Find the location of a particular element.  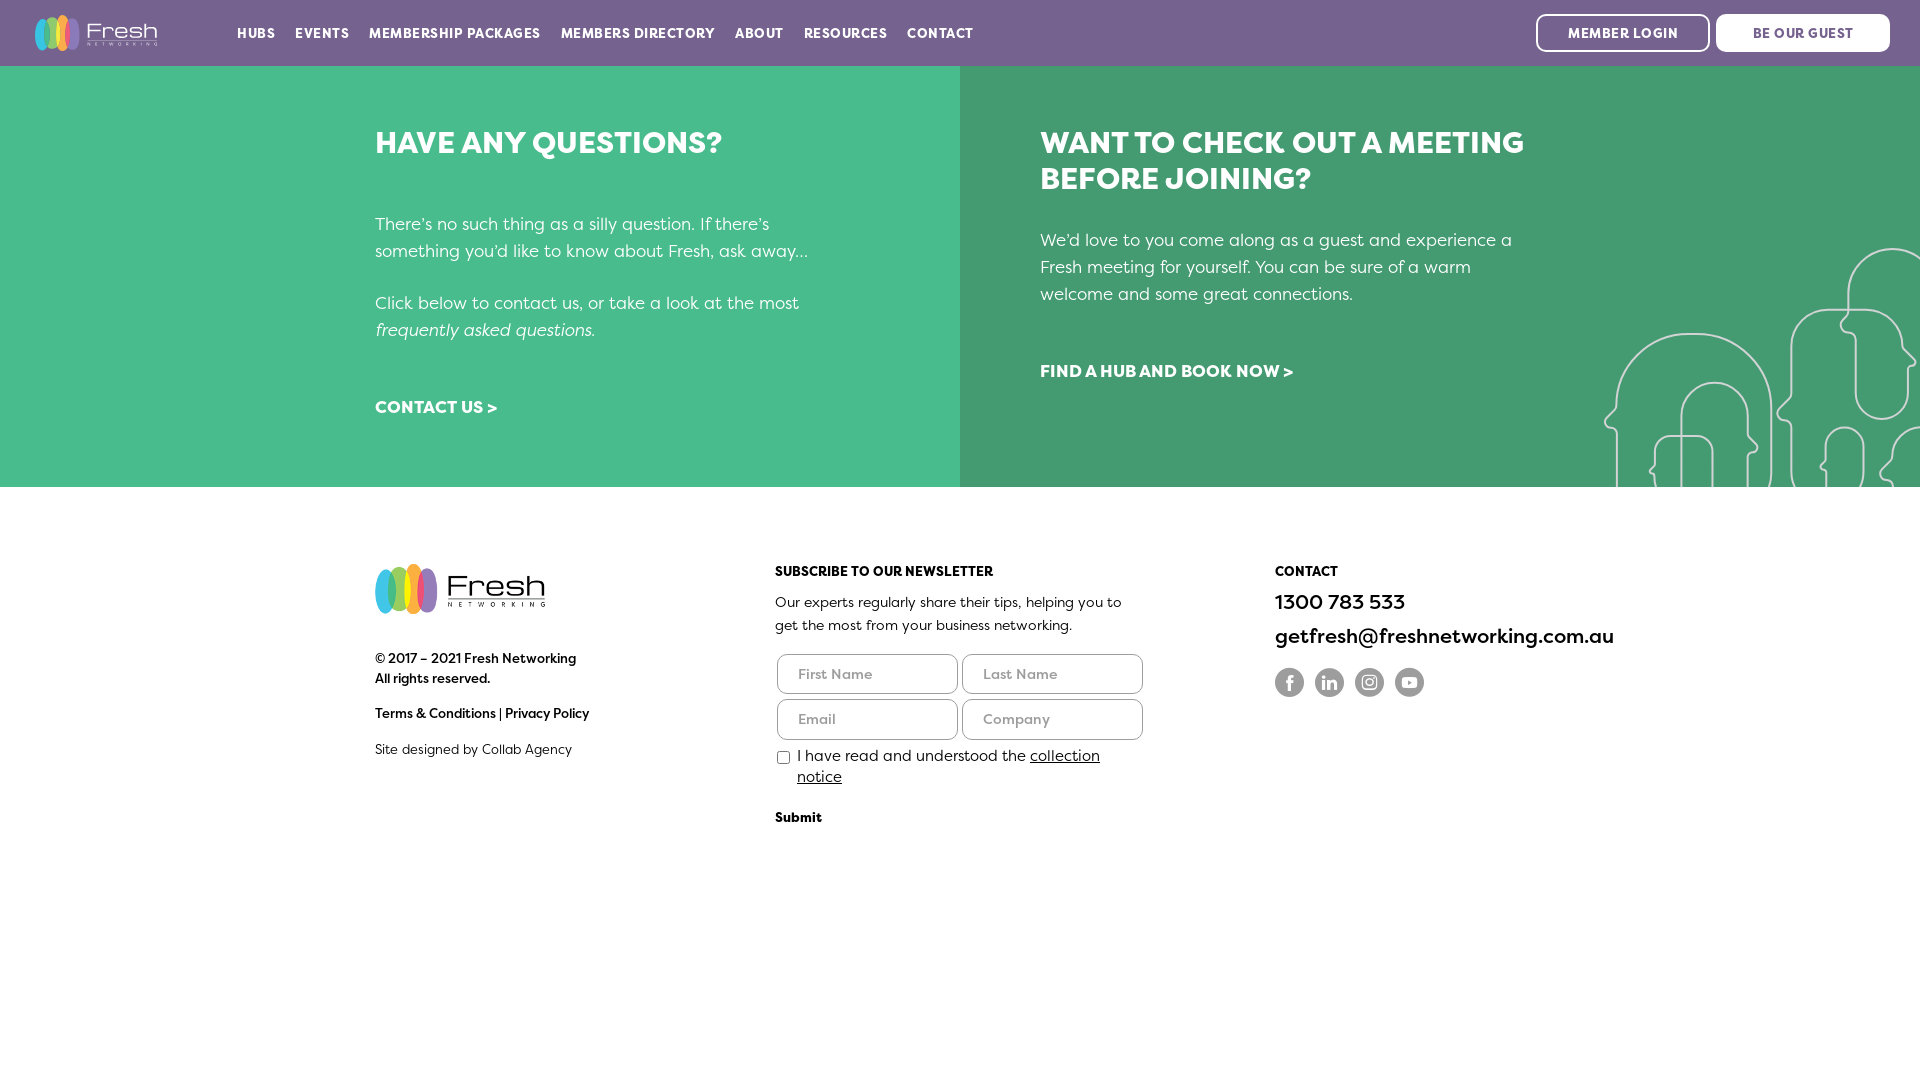

1300 783 533 is located at coordinates (1340, 602).